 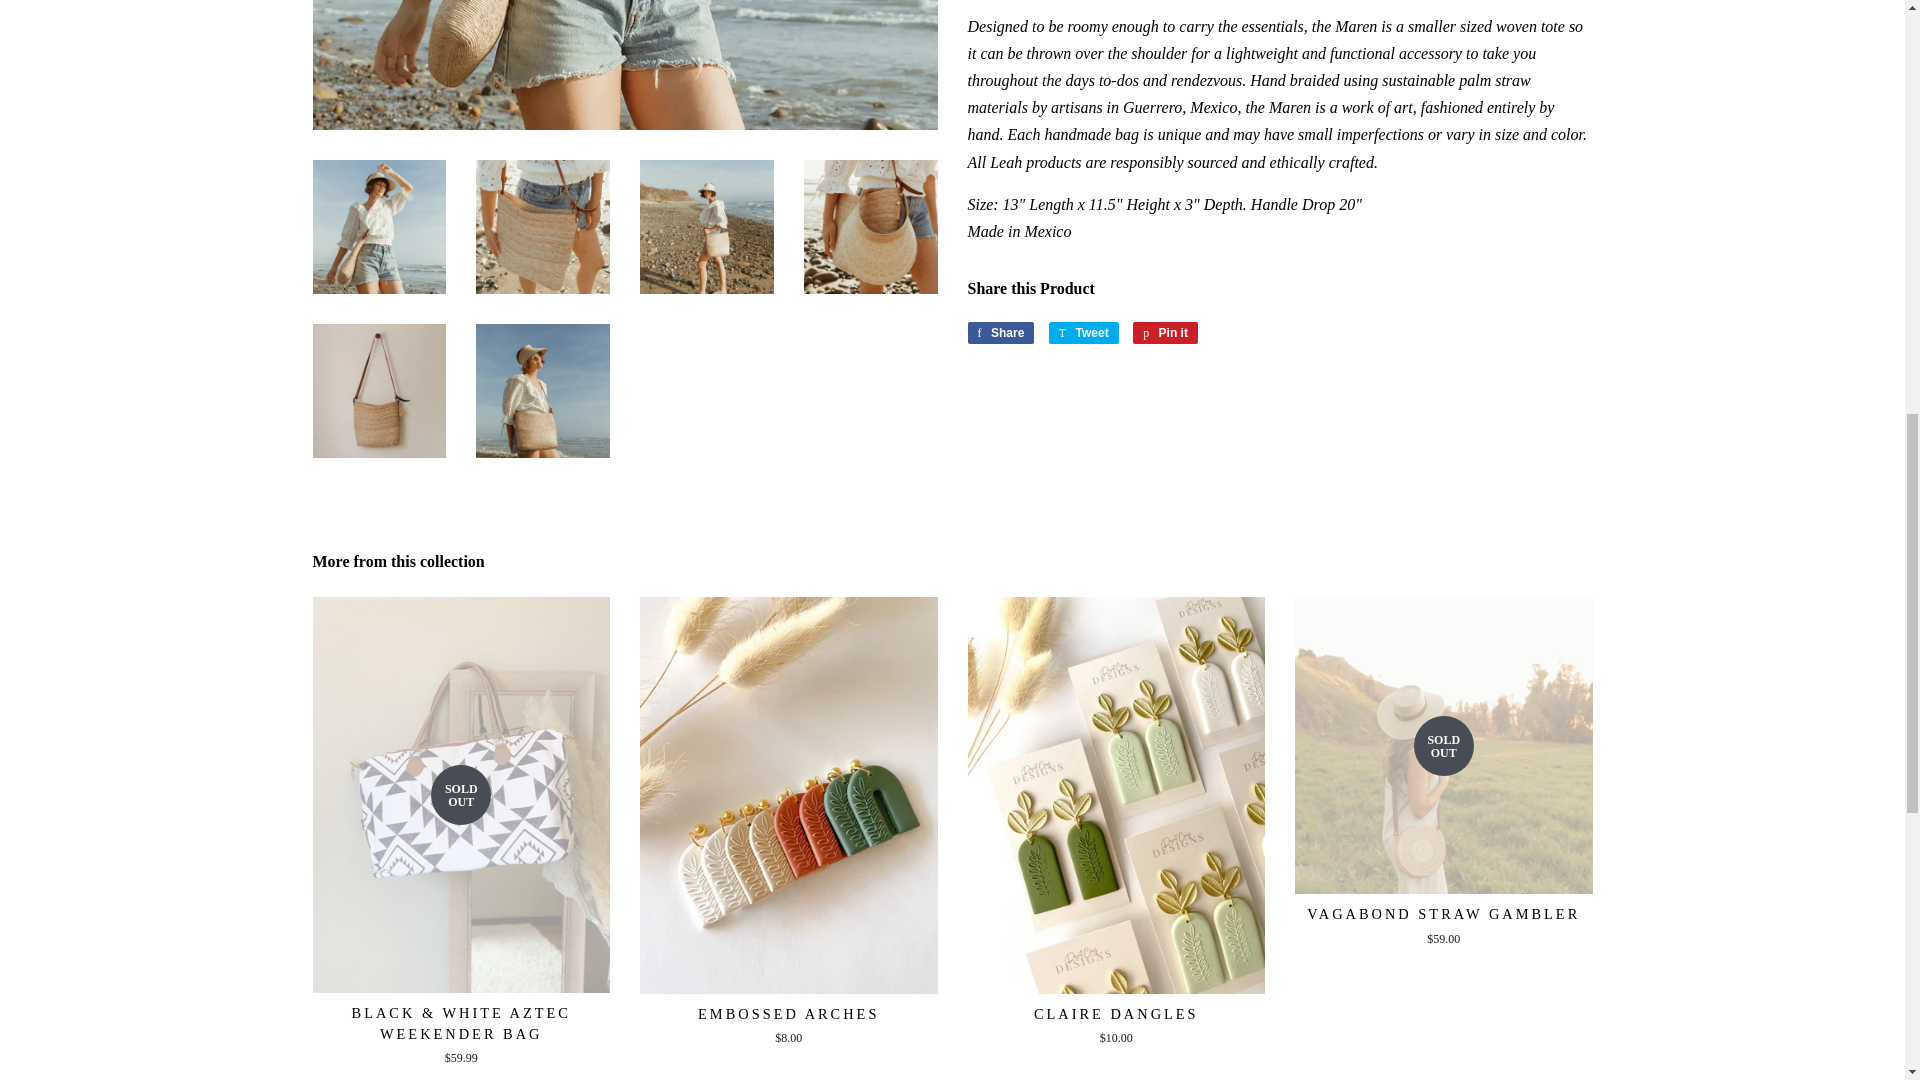 What do you see at coordinates (1084, 332) in the screenshot?
I see `Tweet on Twitter` at bounding box center [1084, 332].